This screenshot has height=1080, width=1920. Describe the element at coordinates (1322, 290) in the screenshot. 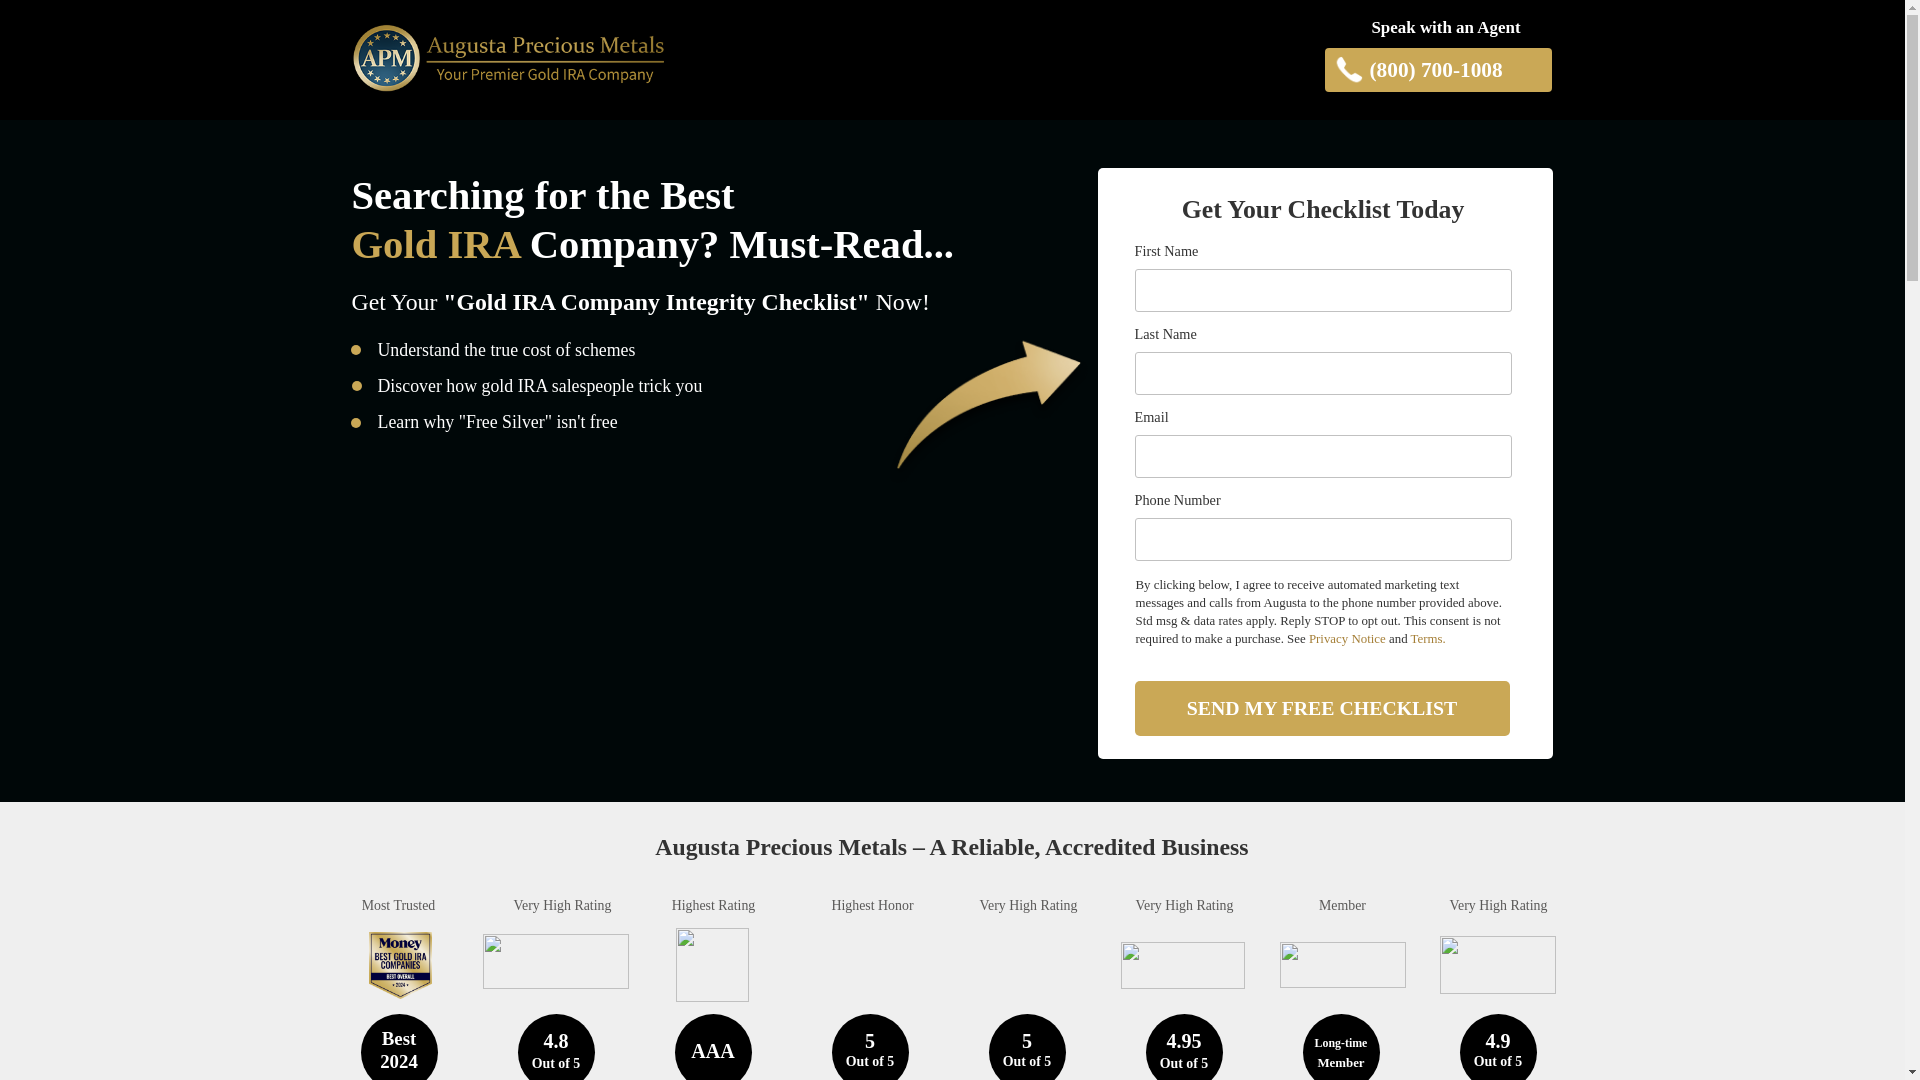

I see `First Name` at that location.